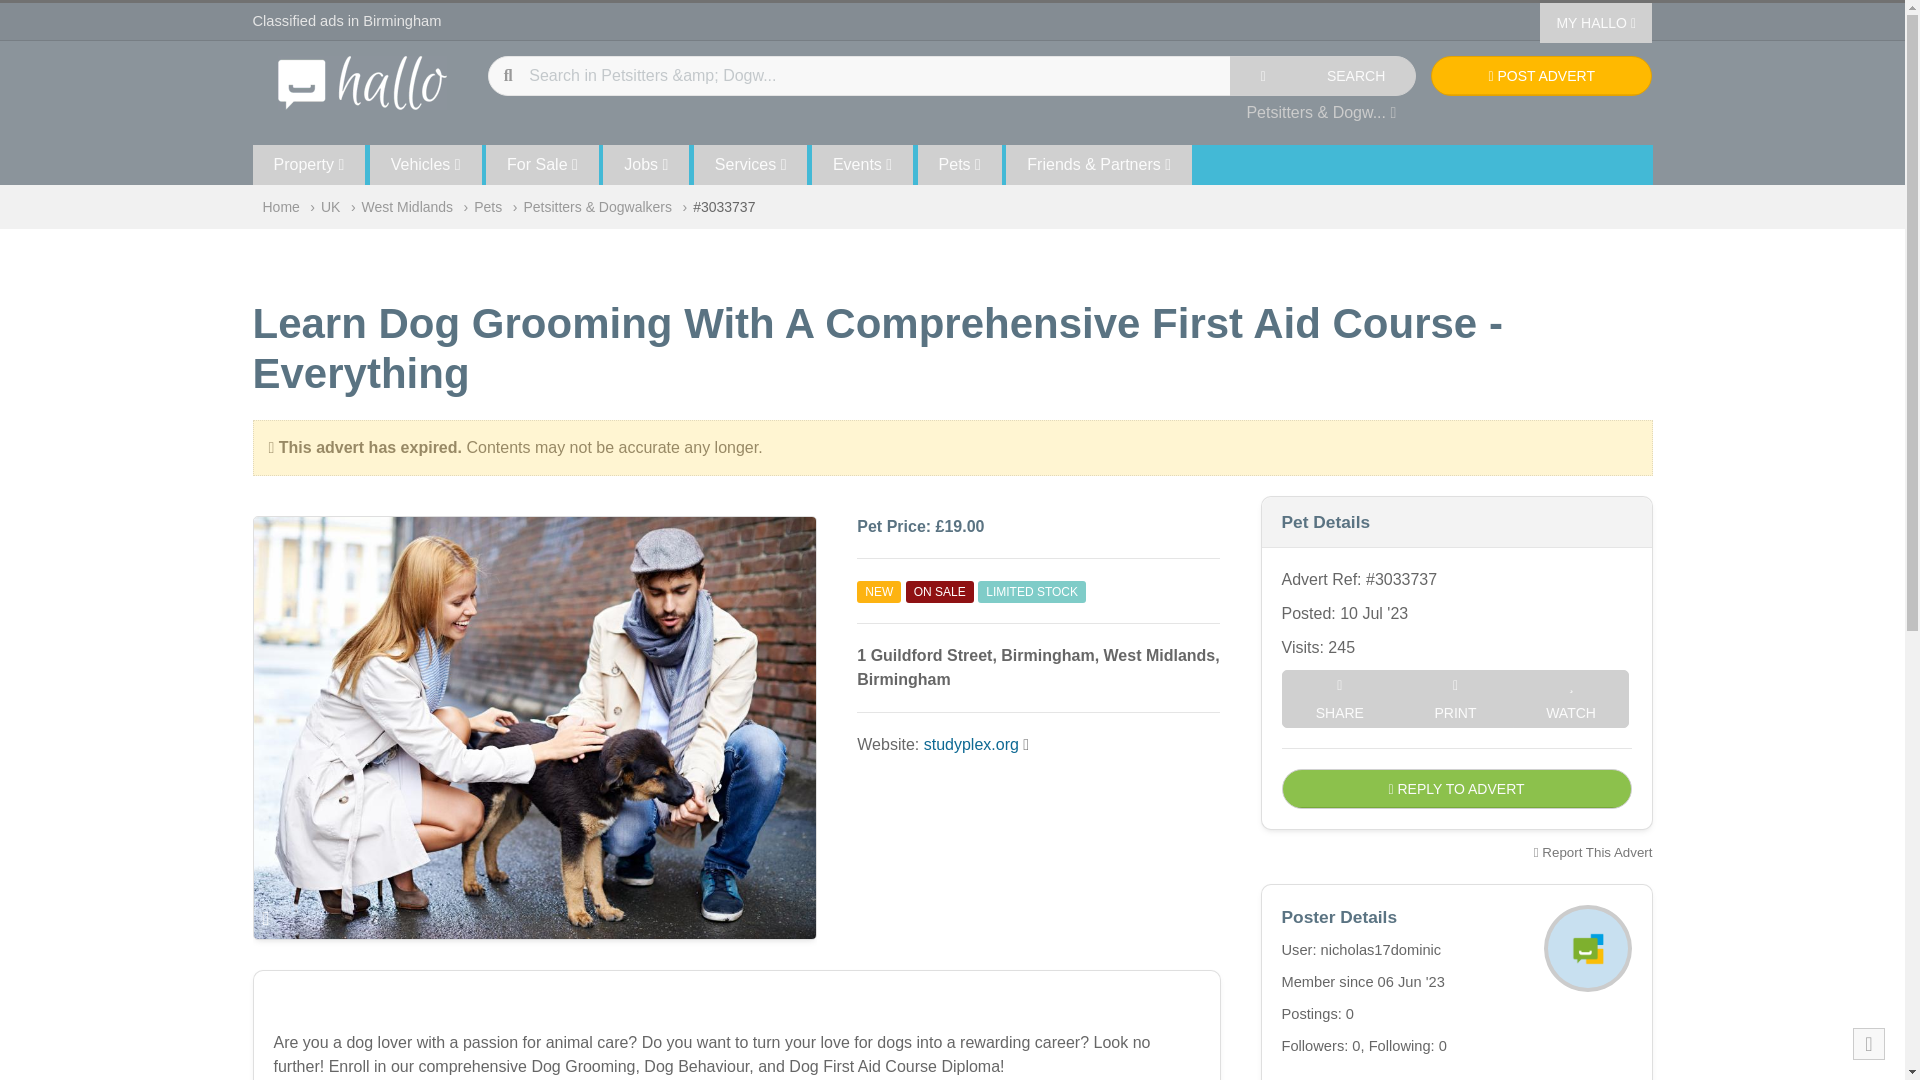 This screenshot has height=1080, width=1920. What do you see at coordinates (542, 164) in the screenshot?
I see `For Sale` at bounding box center [542, 164].